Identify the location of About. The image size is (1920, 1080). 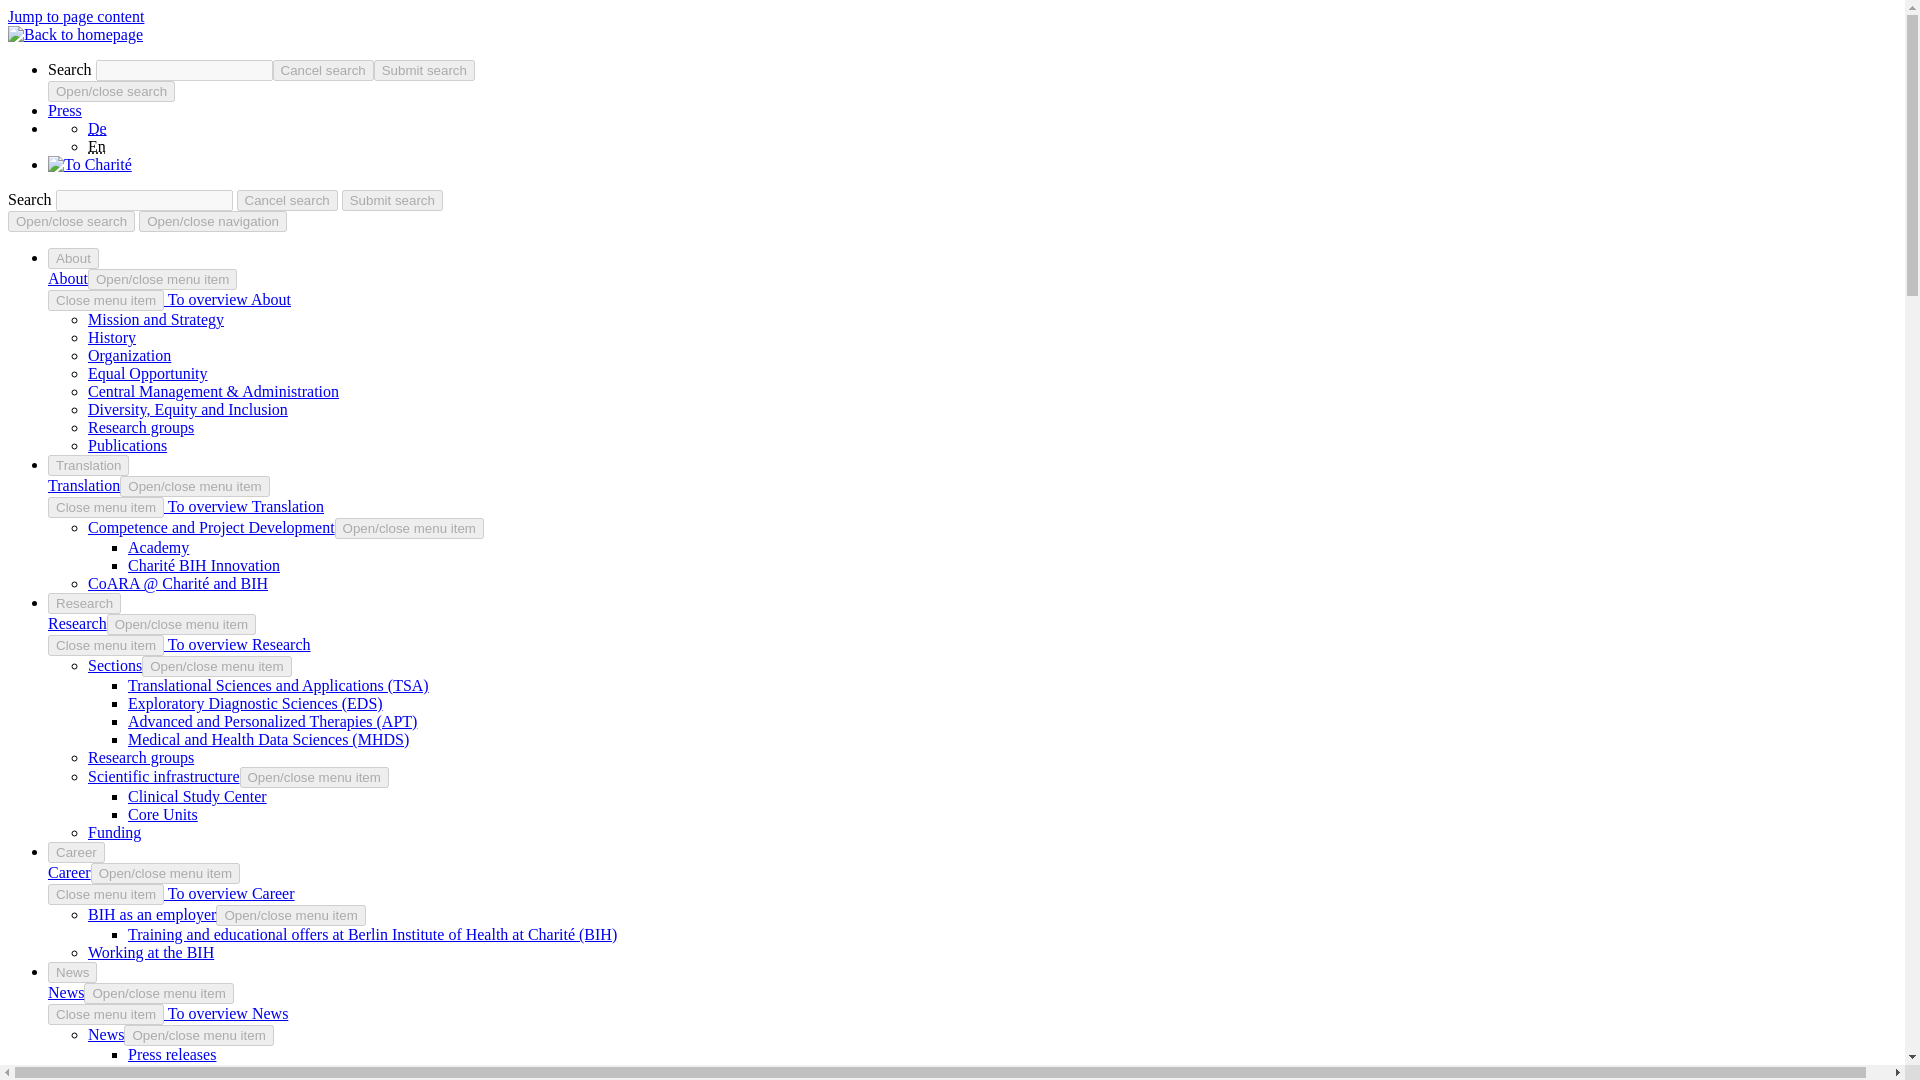
(74, 258).